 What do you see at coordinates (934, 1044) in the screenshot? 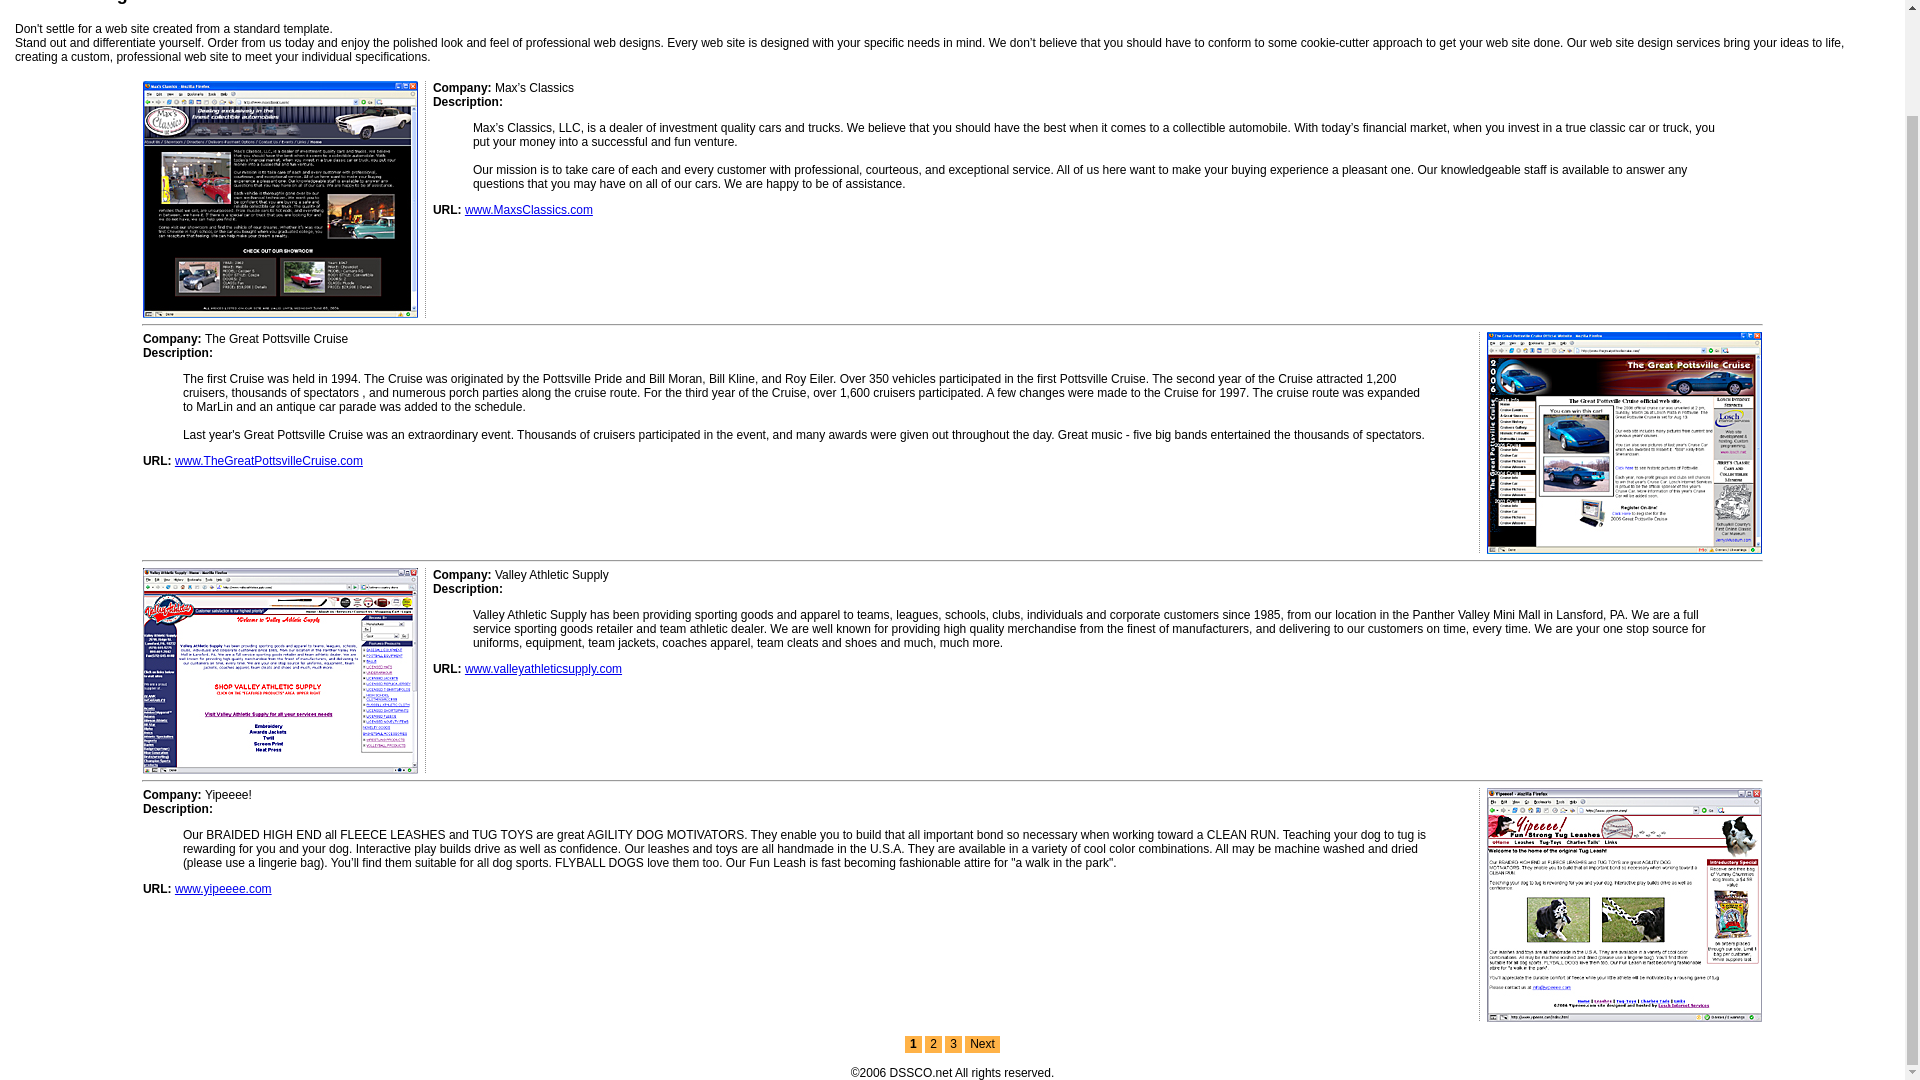
I see `2` at bounding box center [934, 1044].